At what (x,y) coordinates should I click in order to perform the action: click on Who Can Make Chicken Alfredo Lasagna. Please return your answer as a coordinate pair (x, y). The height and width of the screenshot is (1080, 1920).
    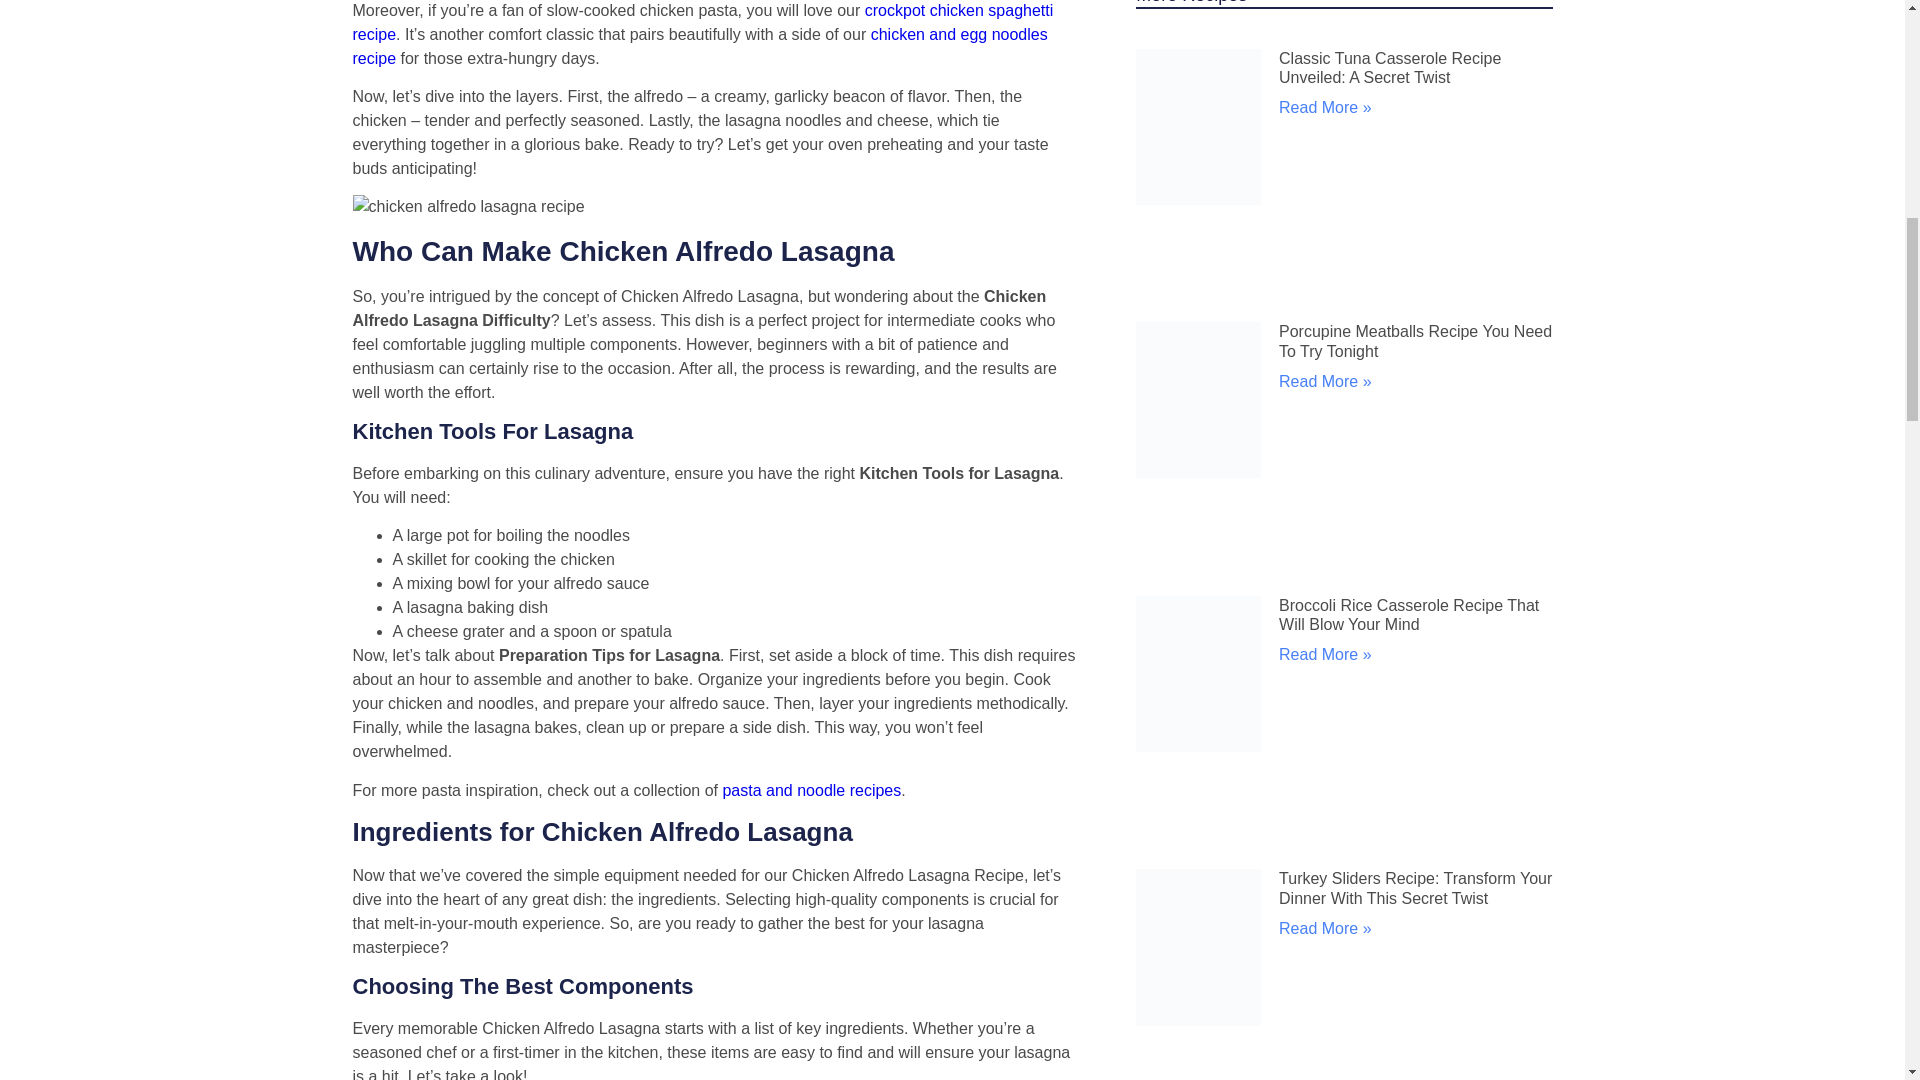
    Looking at the image, I should click on (467, 207).